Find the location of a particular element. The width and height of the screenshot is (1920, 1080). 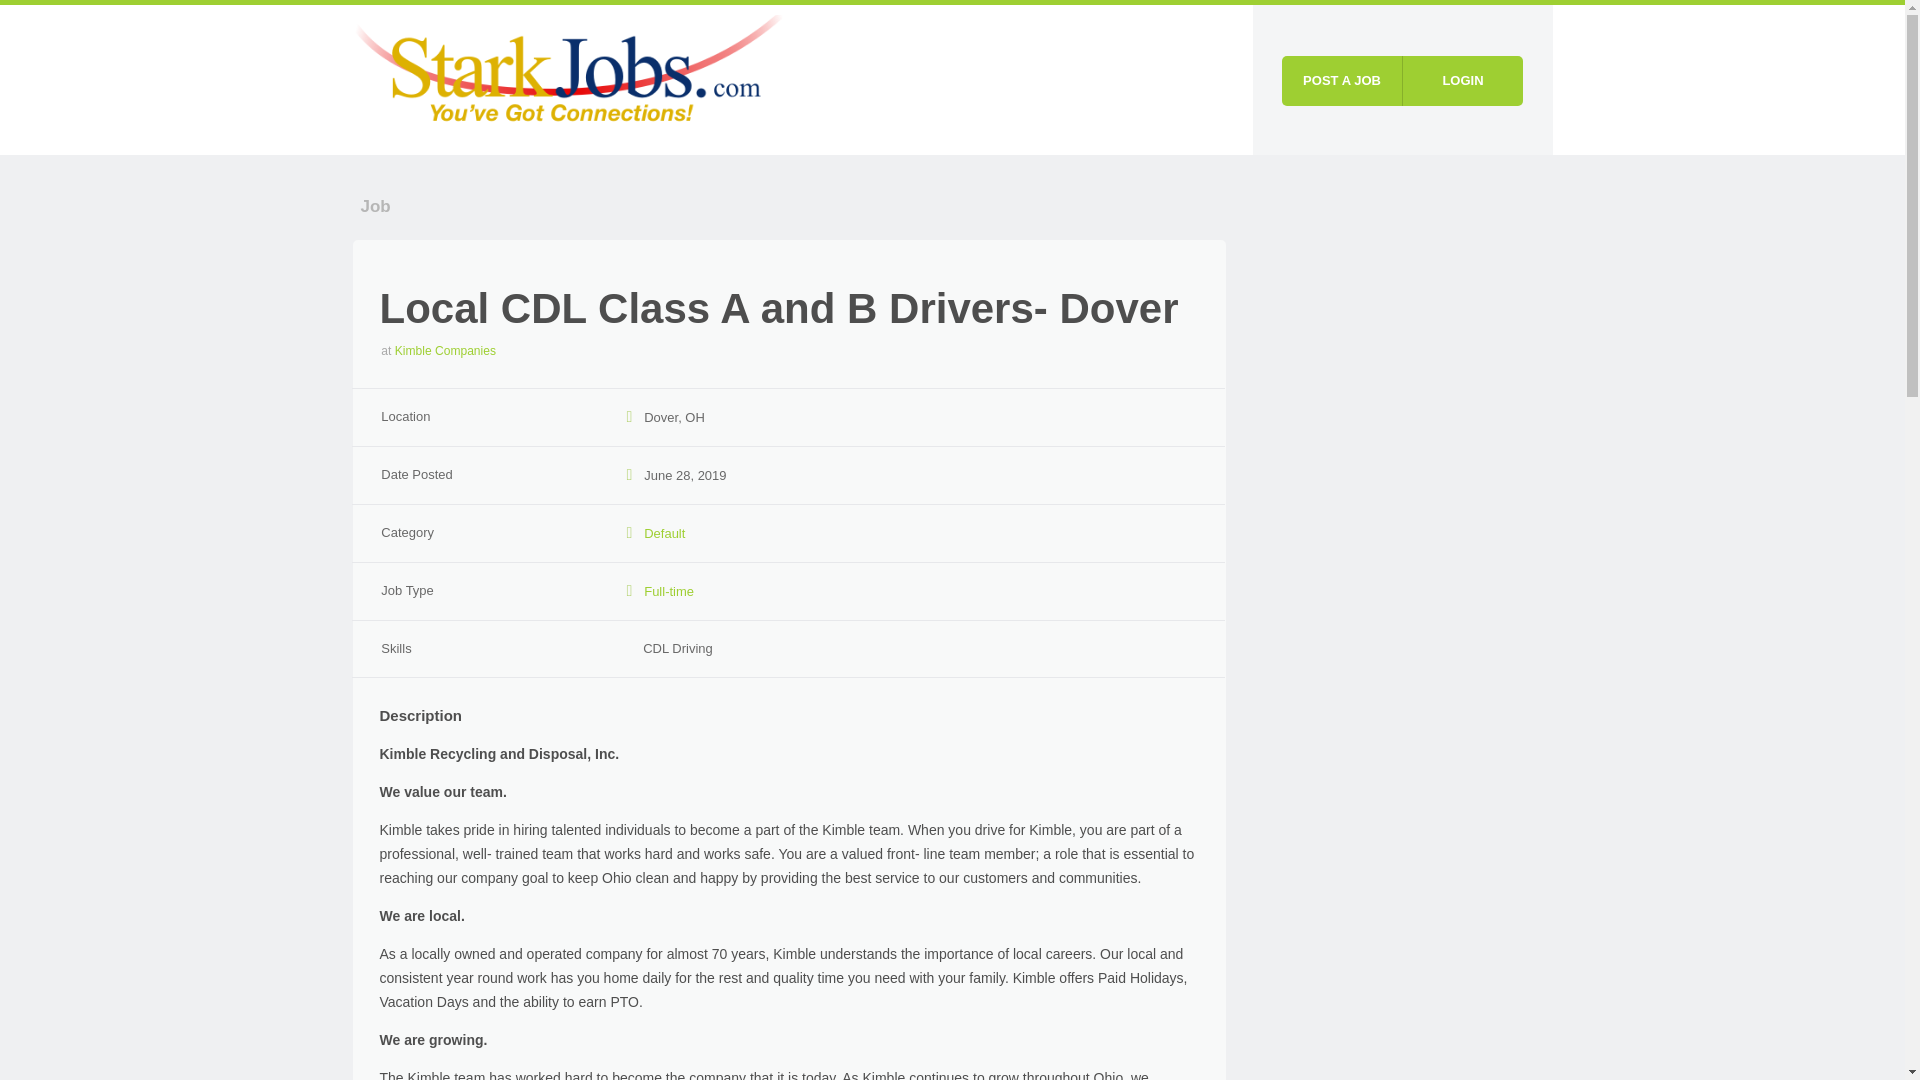

POST A JOB is located at coordinates (1342, 80).